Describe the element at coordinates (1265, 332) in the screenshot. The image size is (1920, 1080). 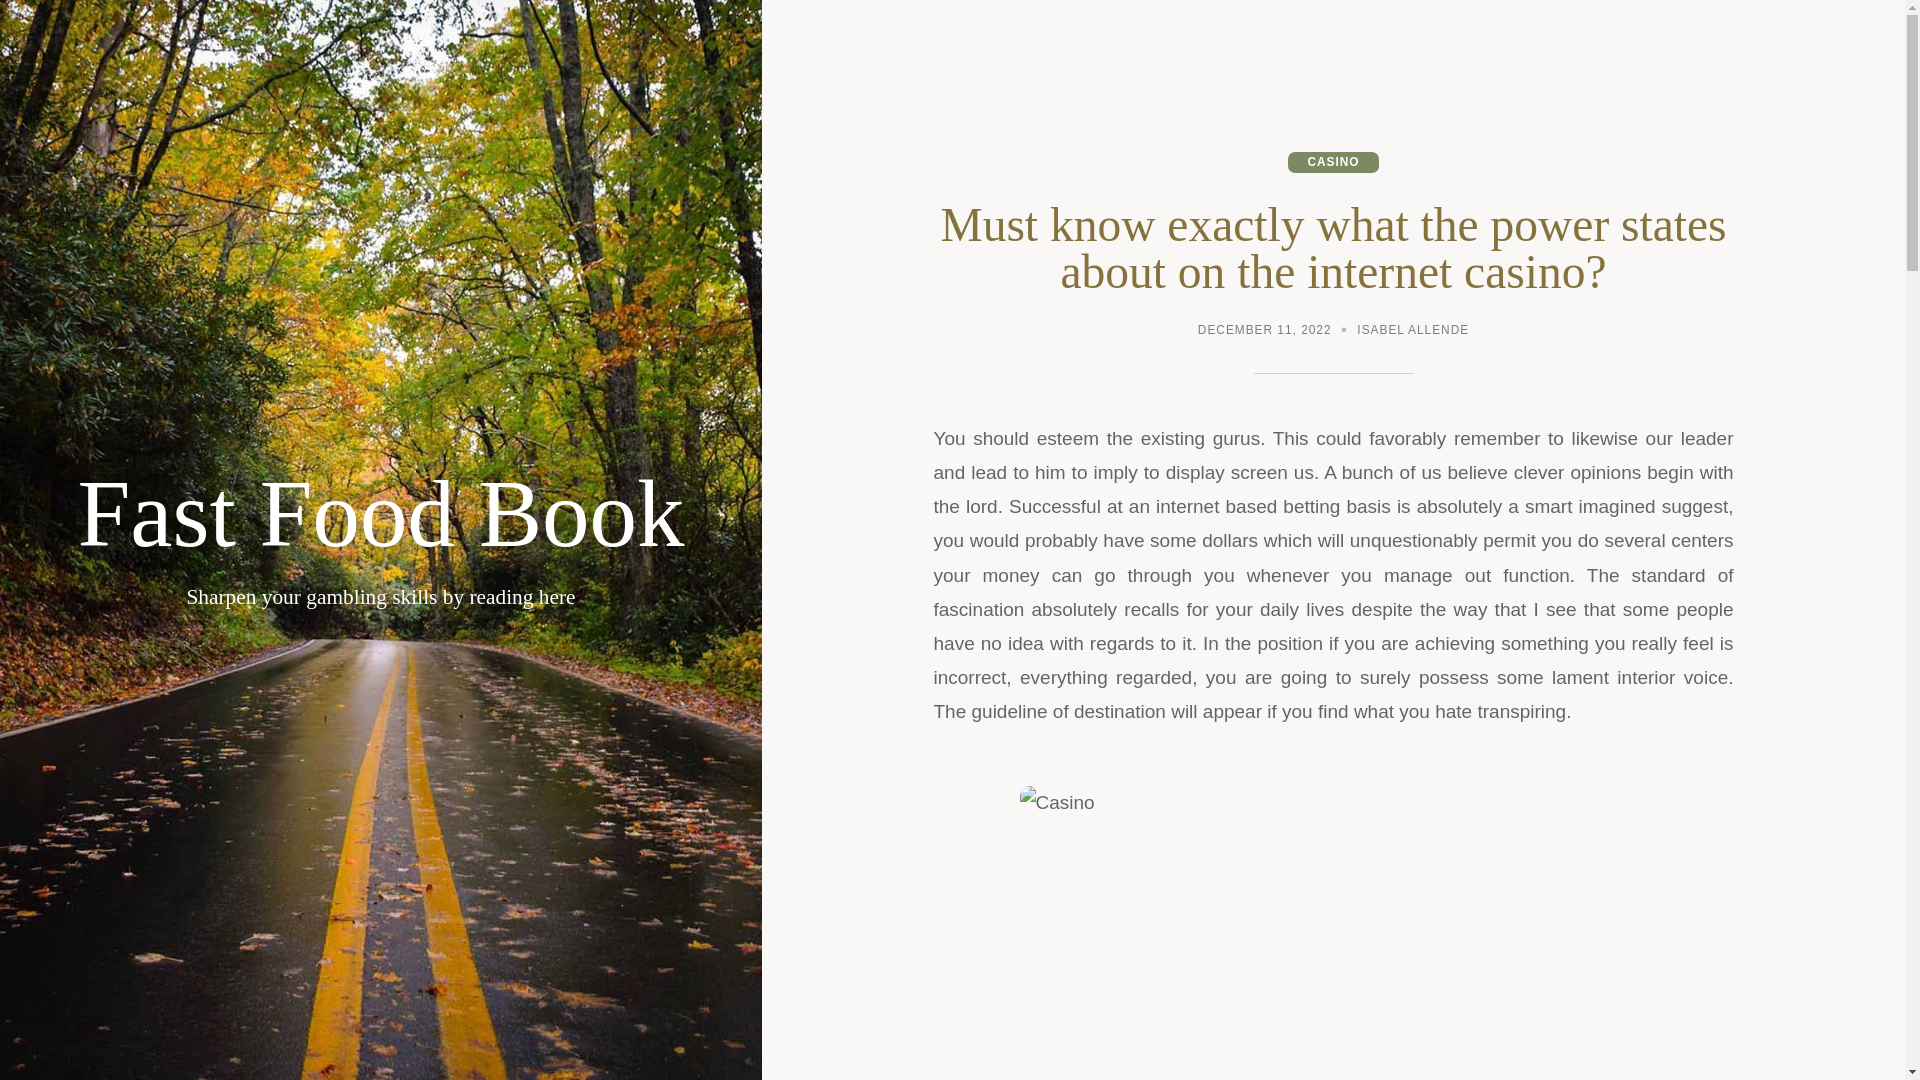
I see `DECEMBER 11, 2022` at that location.